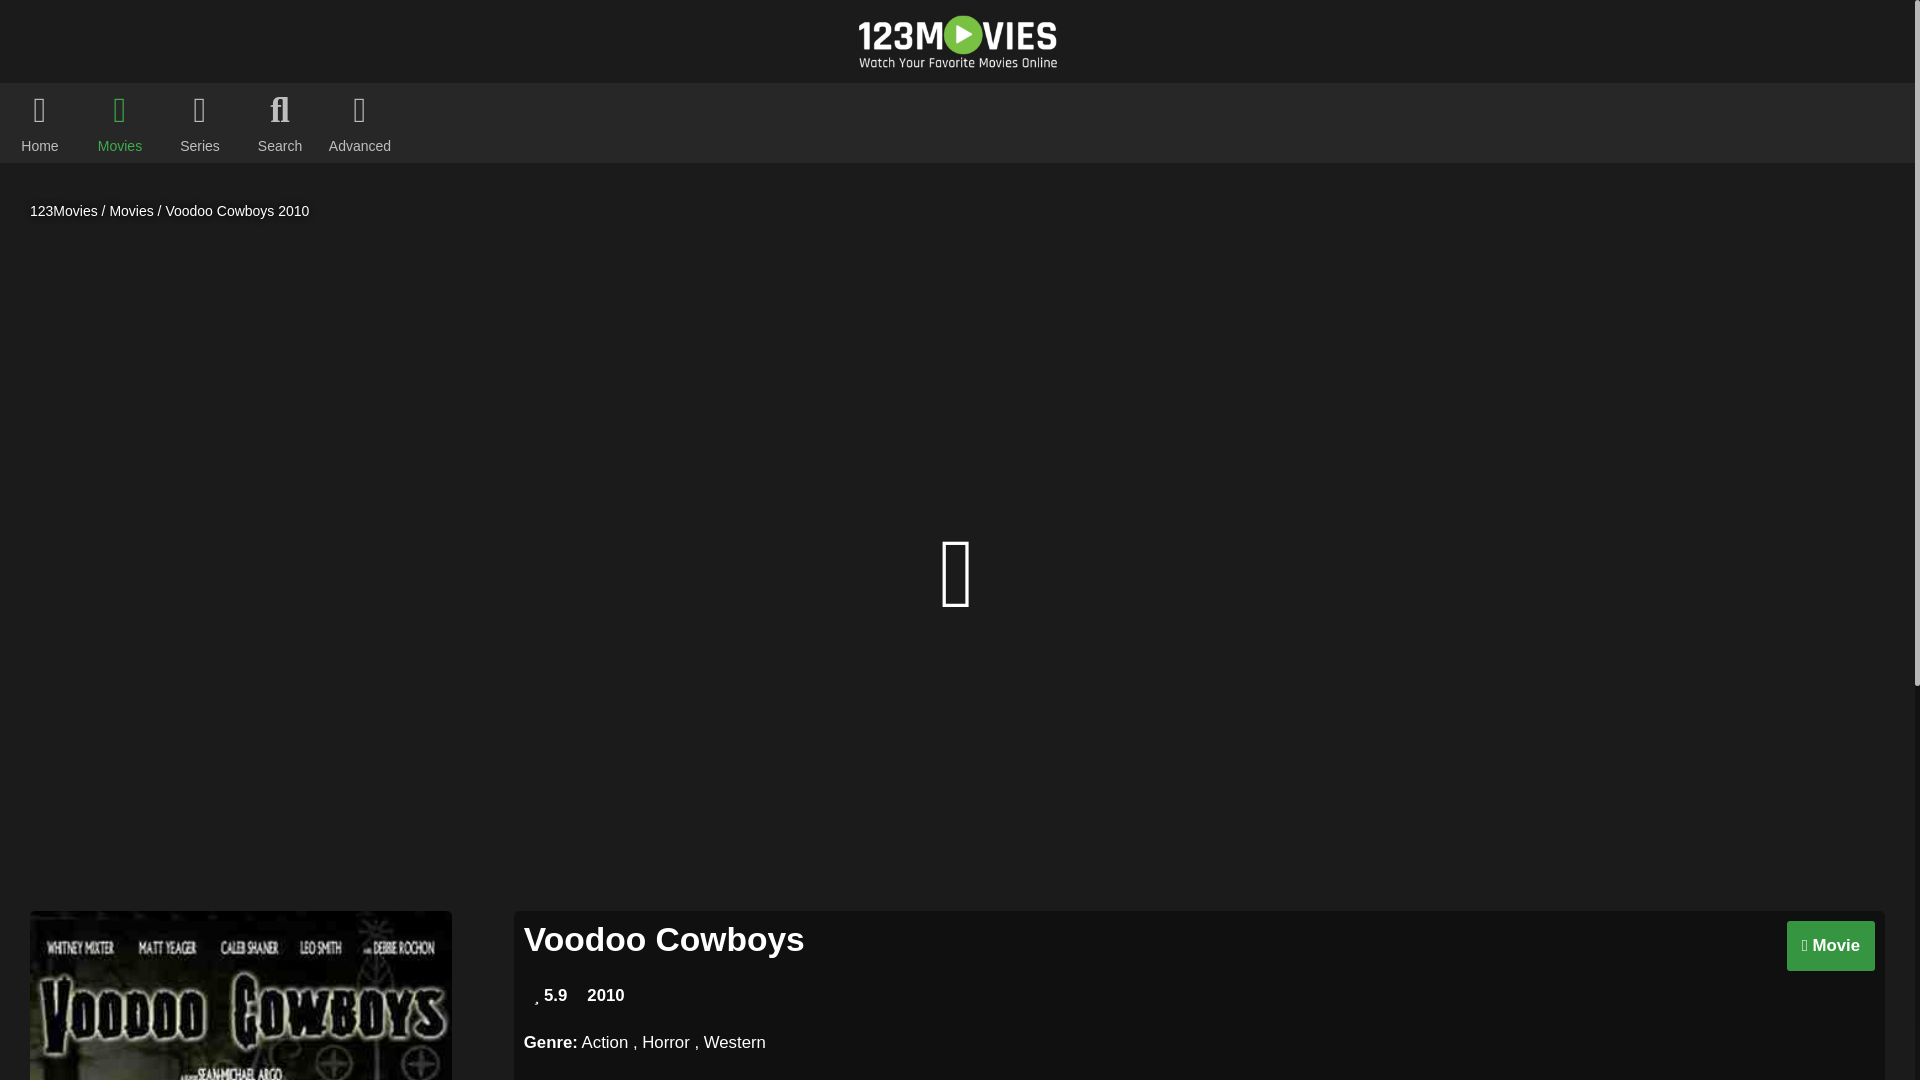  I want to click on Rating, so click(550, 996).